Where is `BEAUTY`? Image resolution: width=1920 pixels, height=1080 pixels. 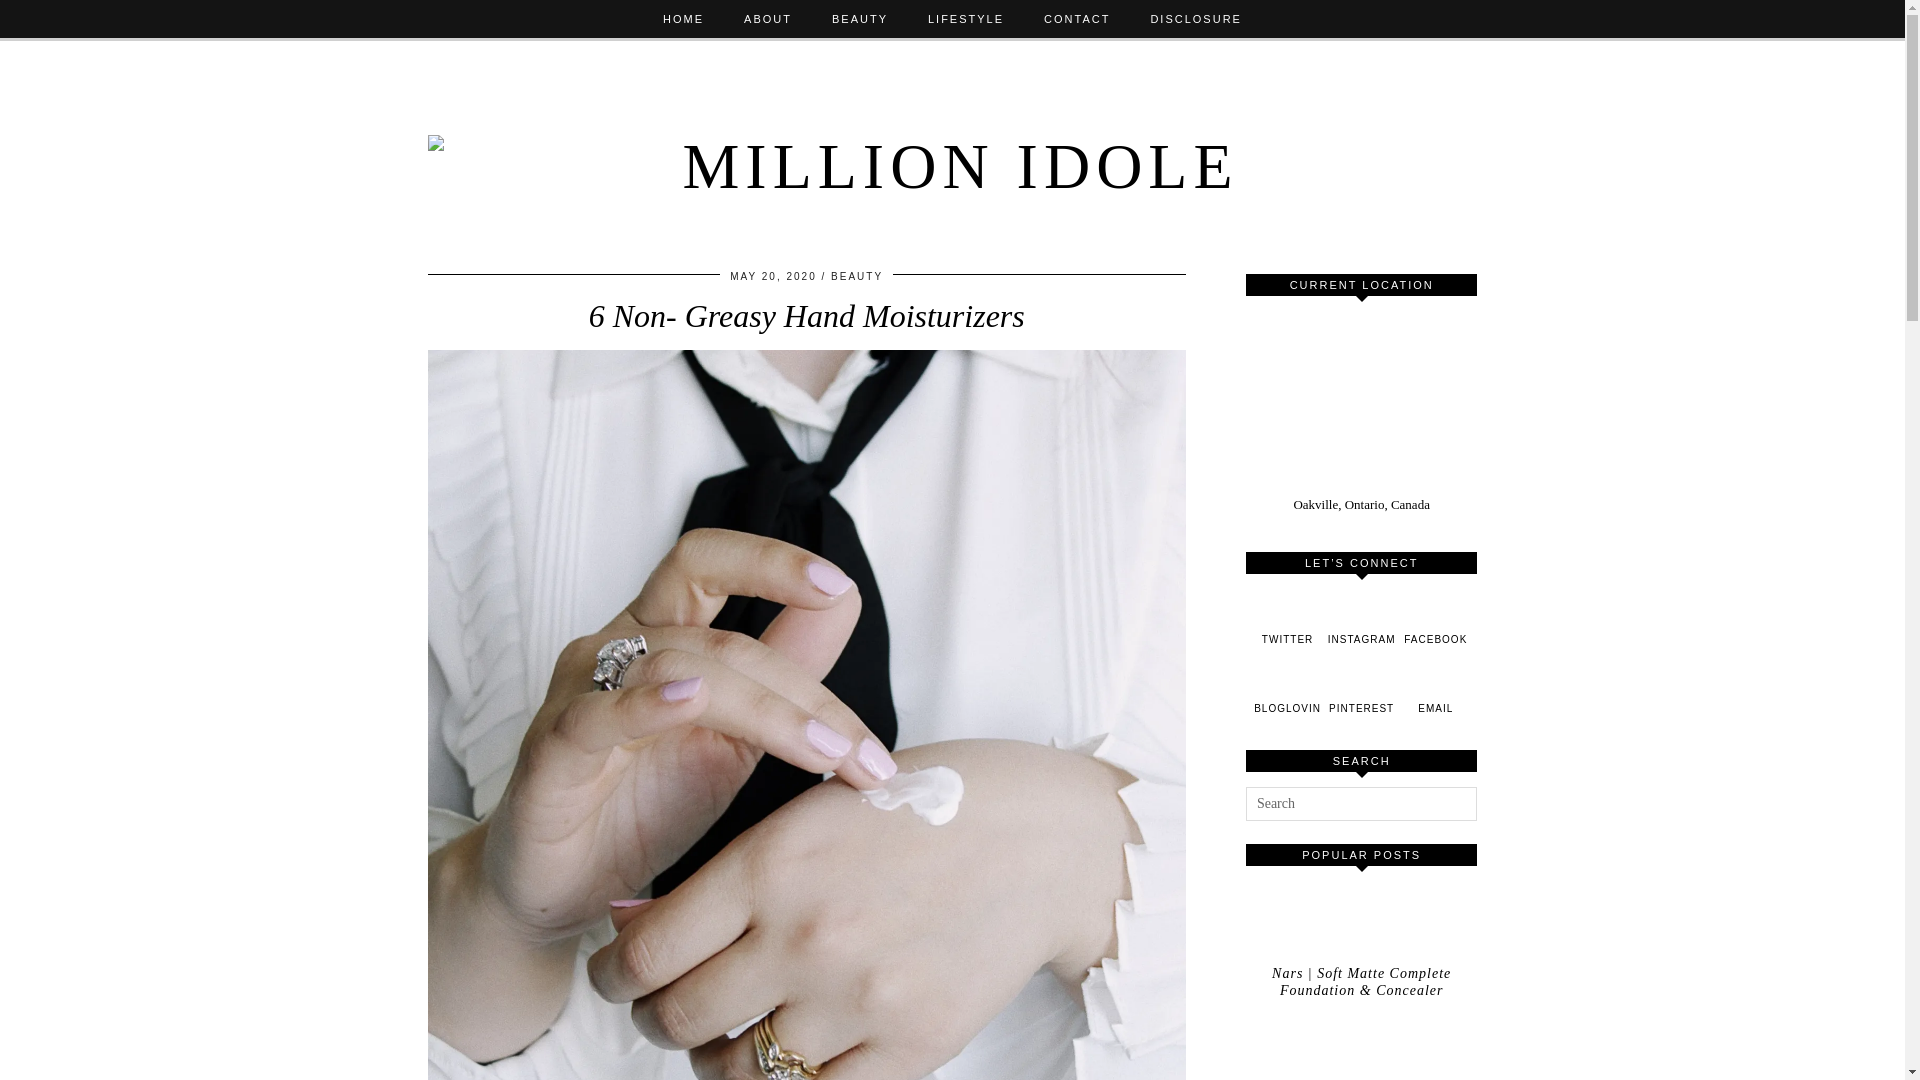 BEAUTY is located at coordinates (860, 18).